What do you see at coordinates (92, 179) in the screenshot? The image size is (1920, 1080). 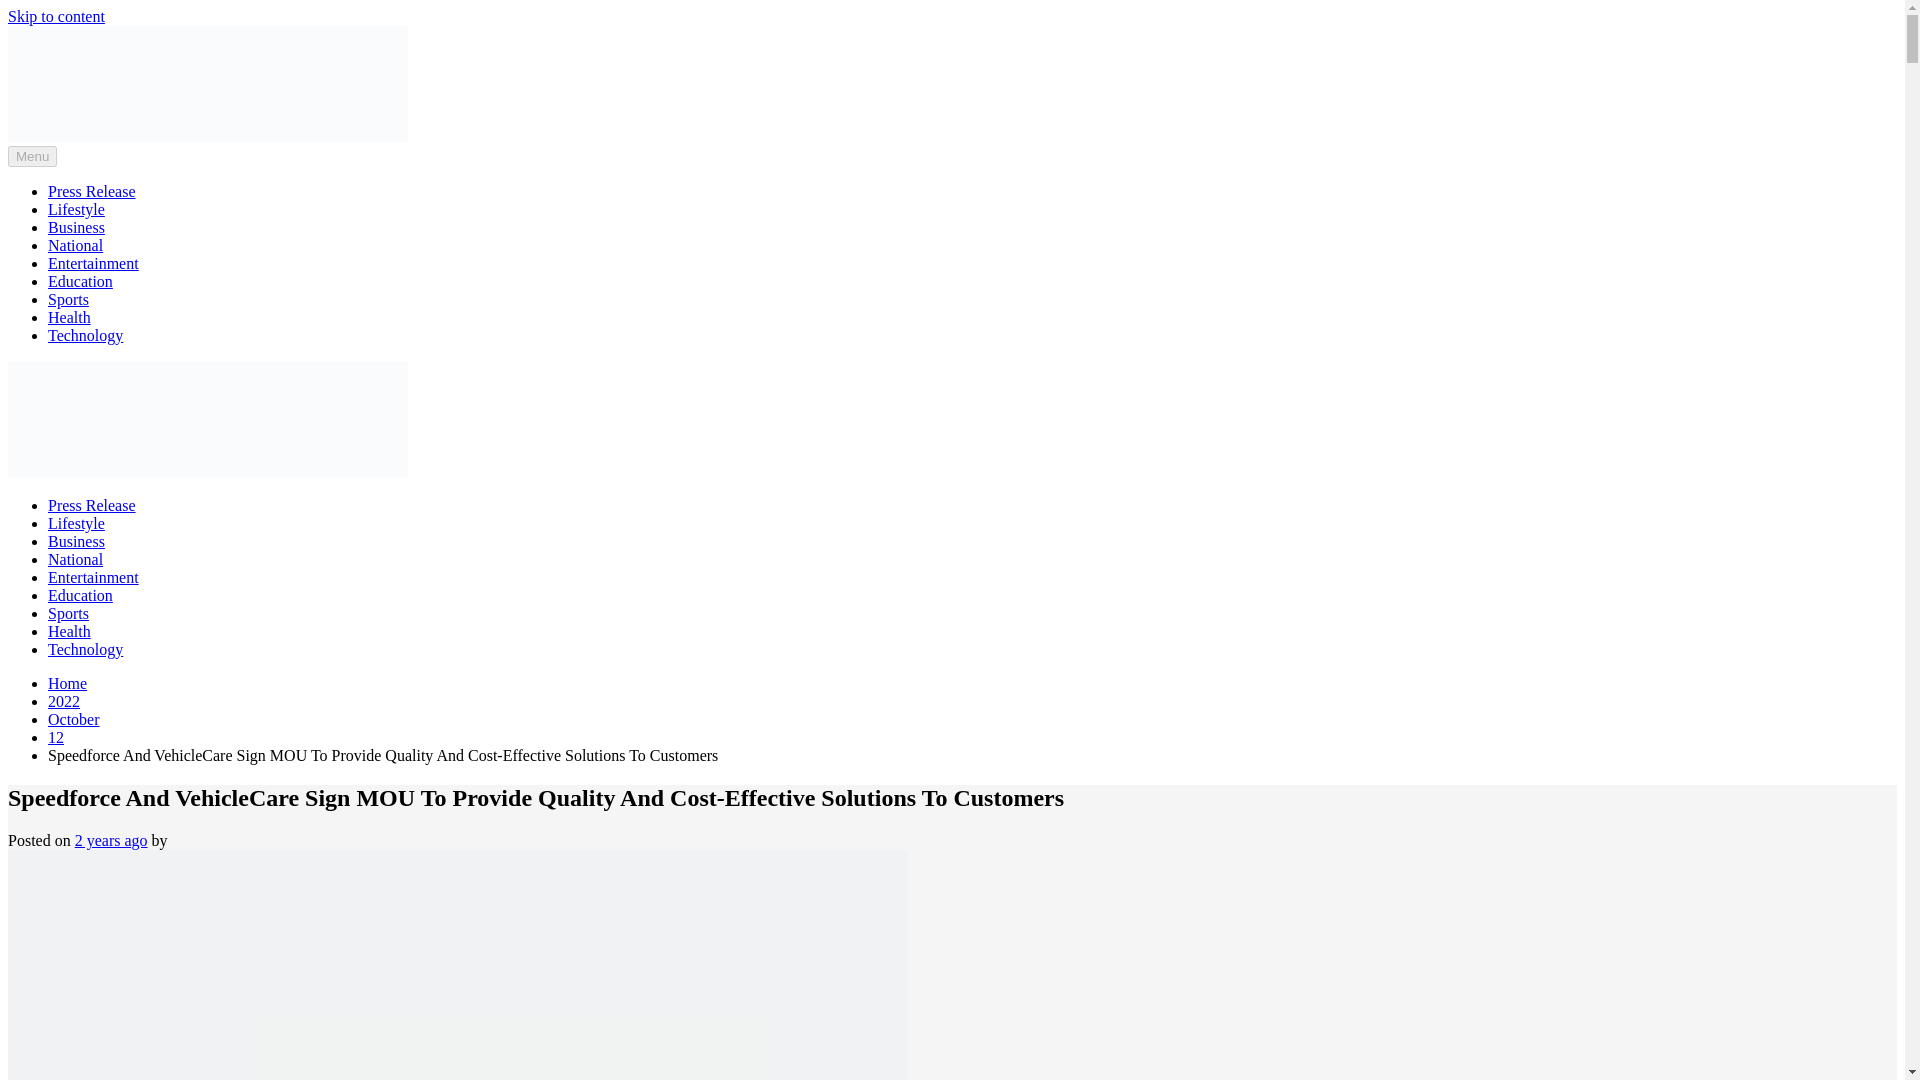 I see `India First News` at bounding box center [92, 179].